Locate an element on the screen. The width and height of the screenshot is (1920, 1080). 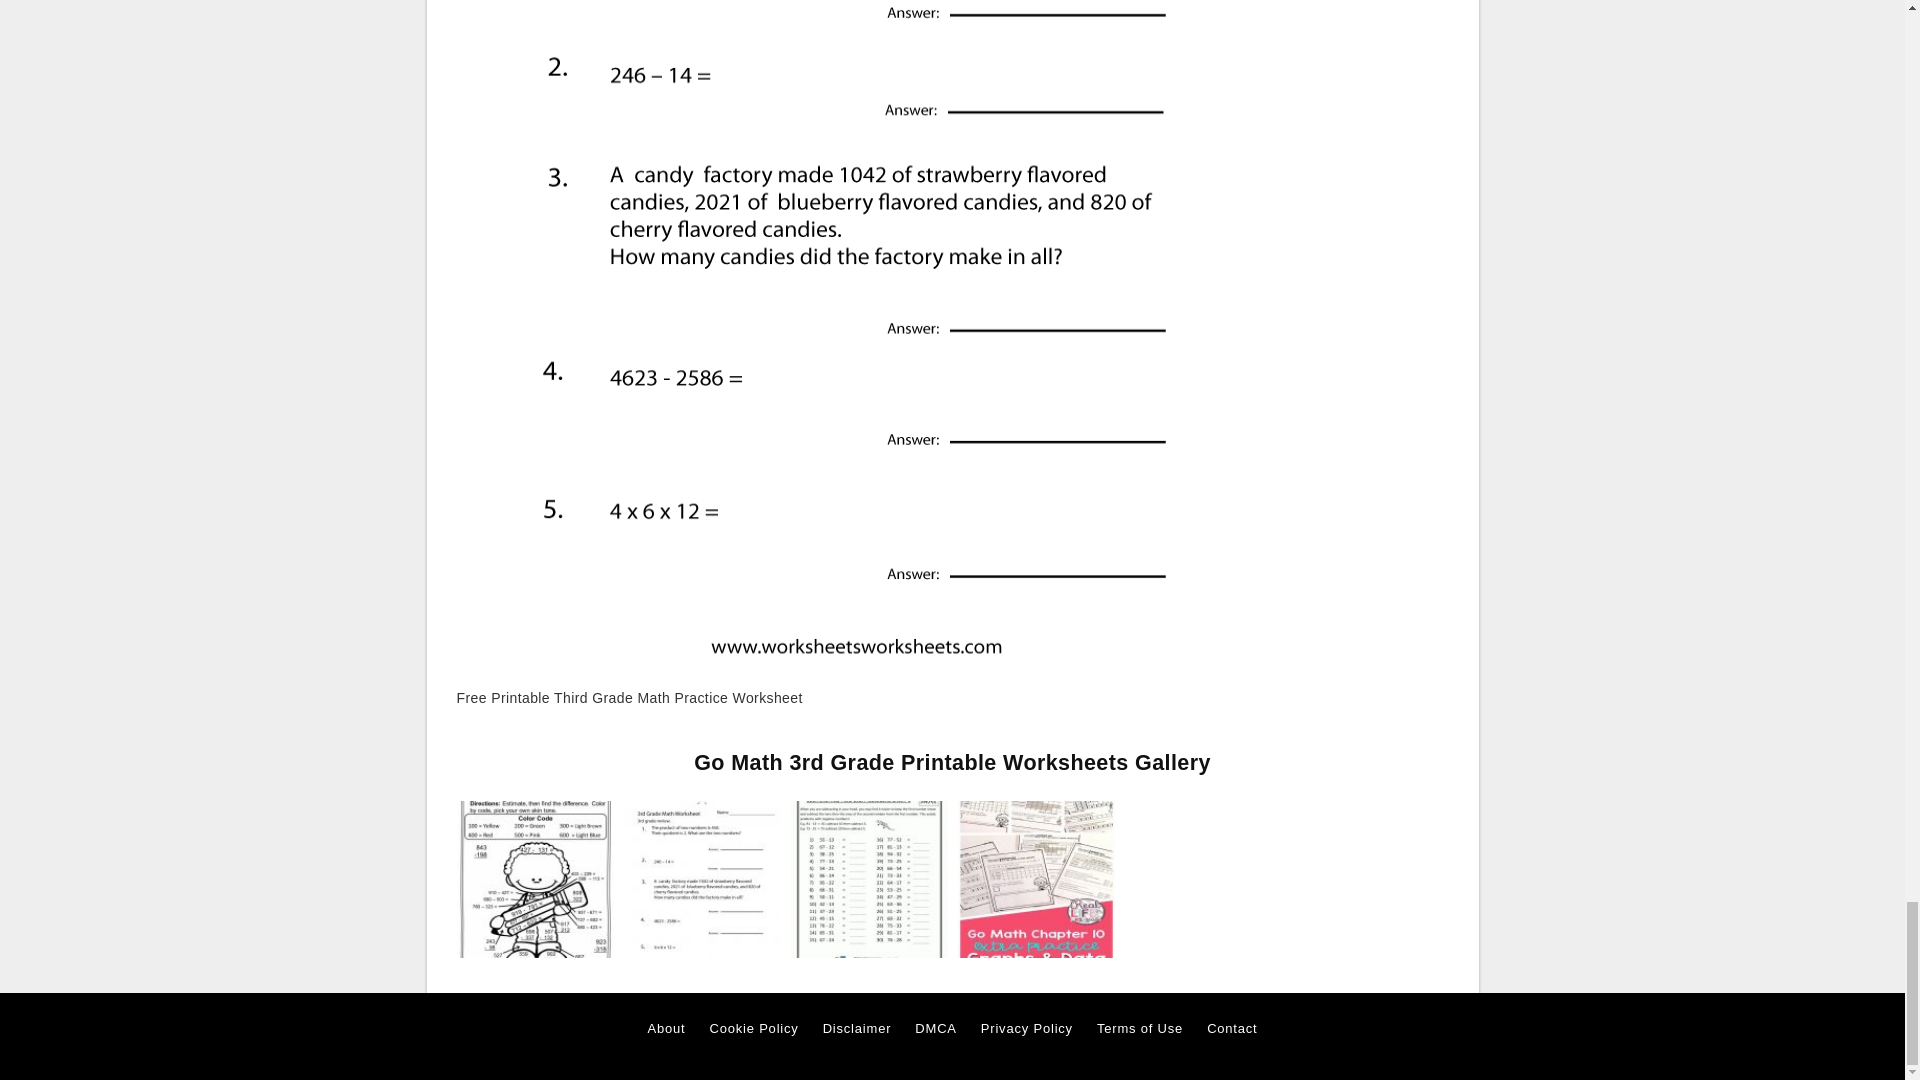
About is located at coordinates (666, 1029).